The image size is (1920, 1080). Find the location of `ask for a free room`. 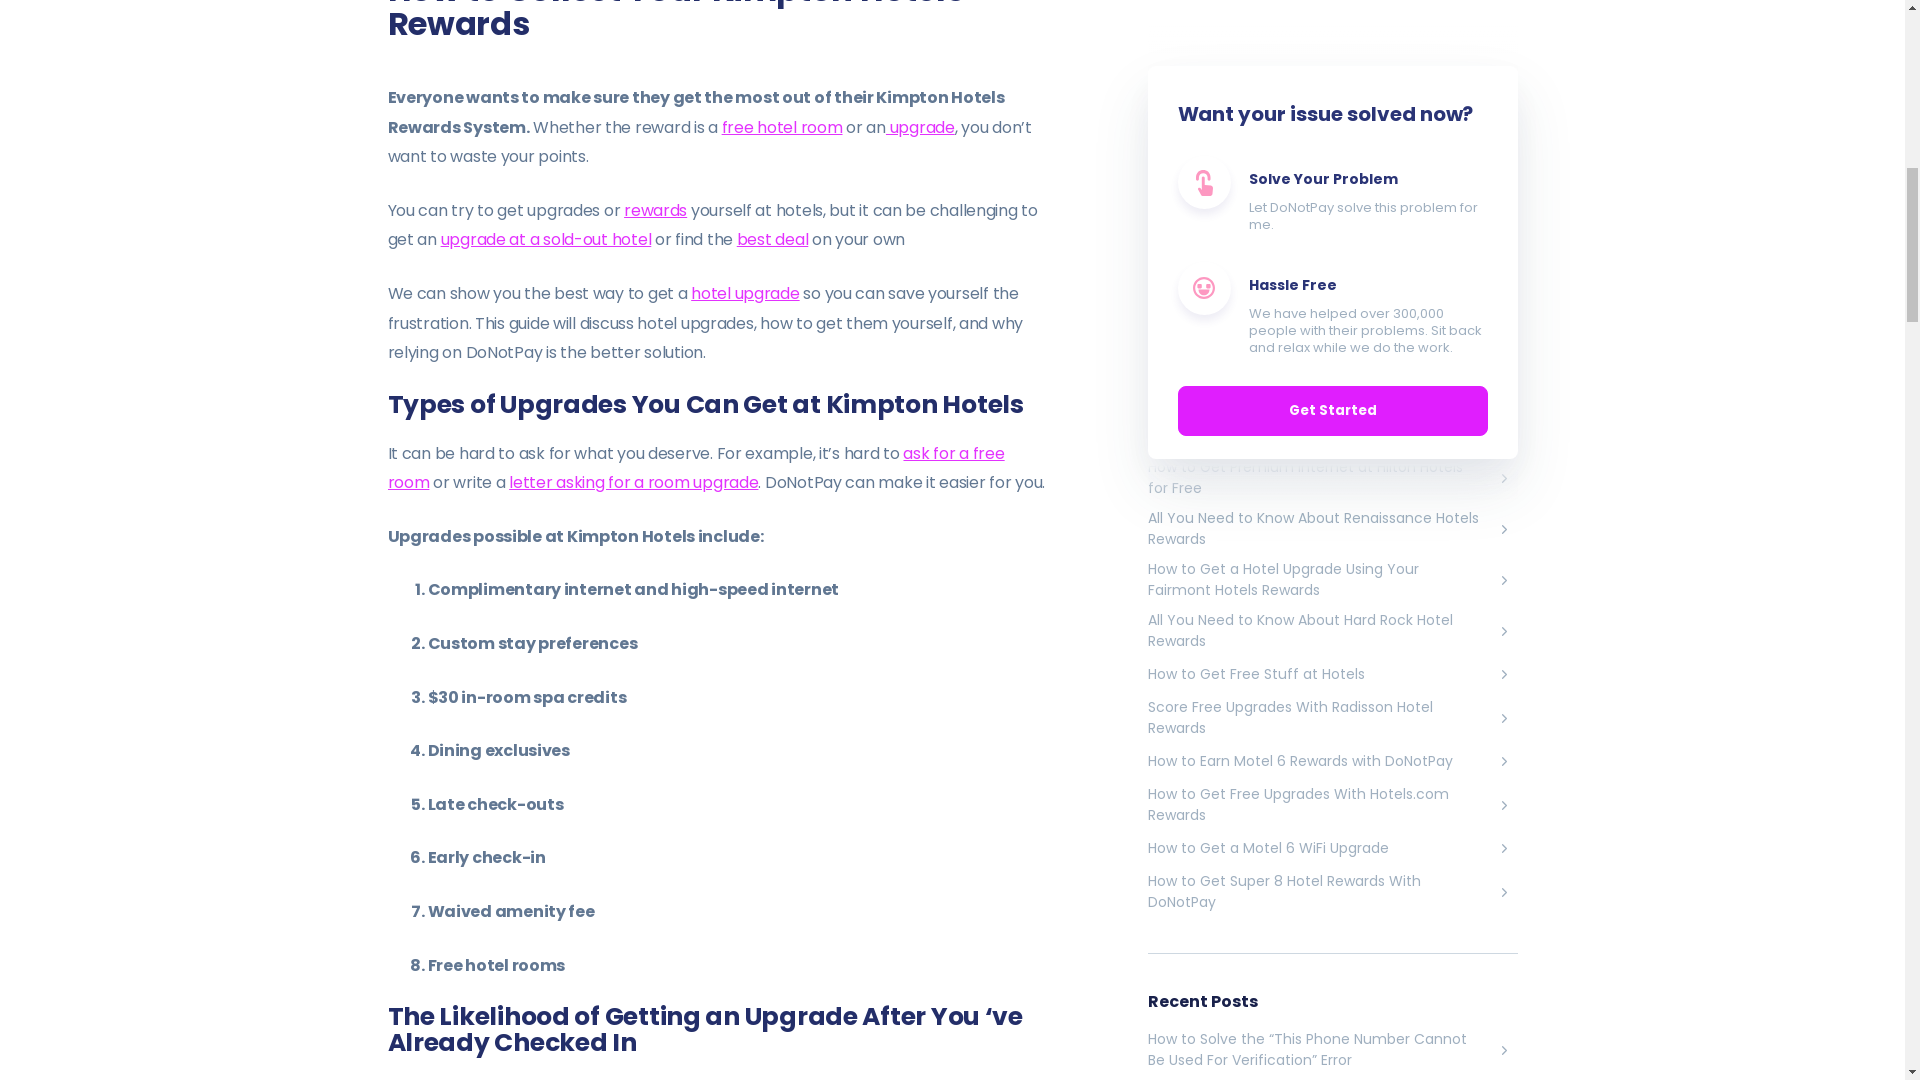

ask for a free room is located at coordinates (696, 468).